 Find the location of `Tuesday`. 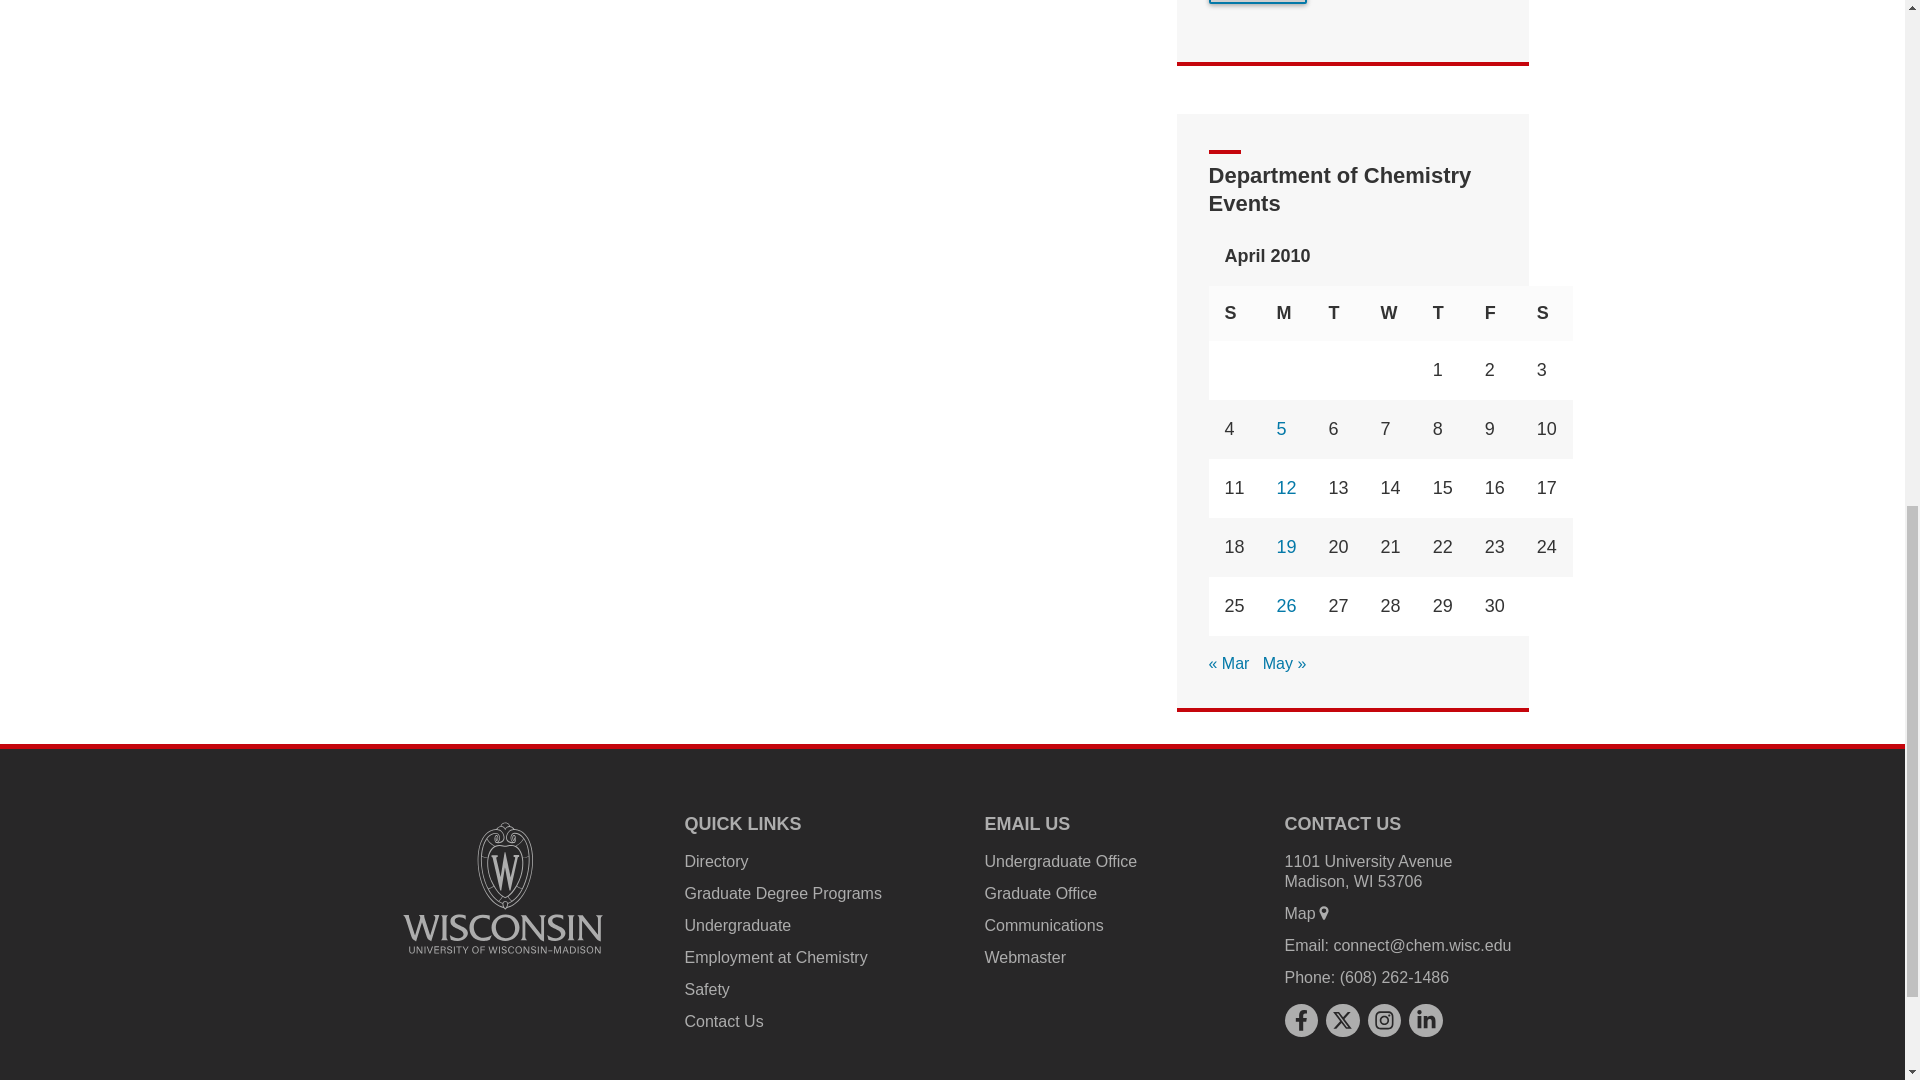

Tuesday is located at coordinates (1339, 314).